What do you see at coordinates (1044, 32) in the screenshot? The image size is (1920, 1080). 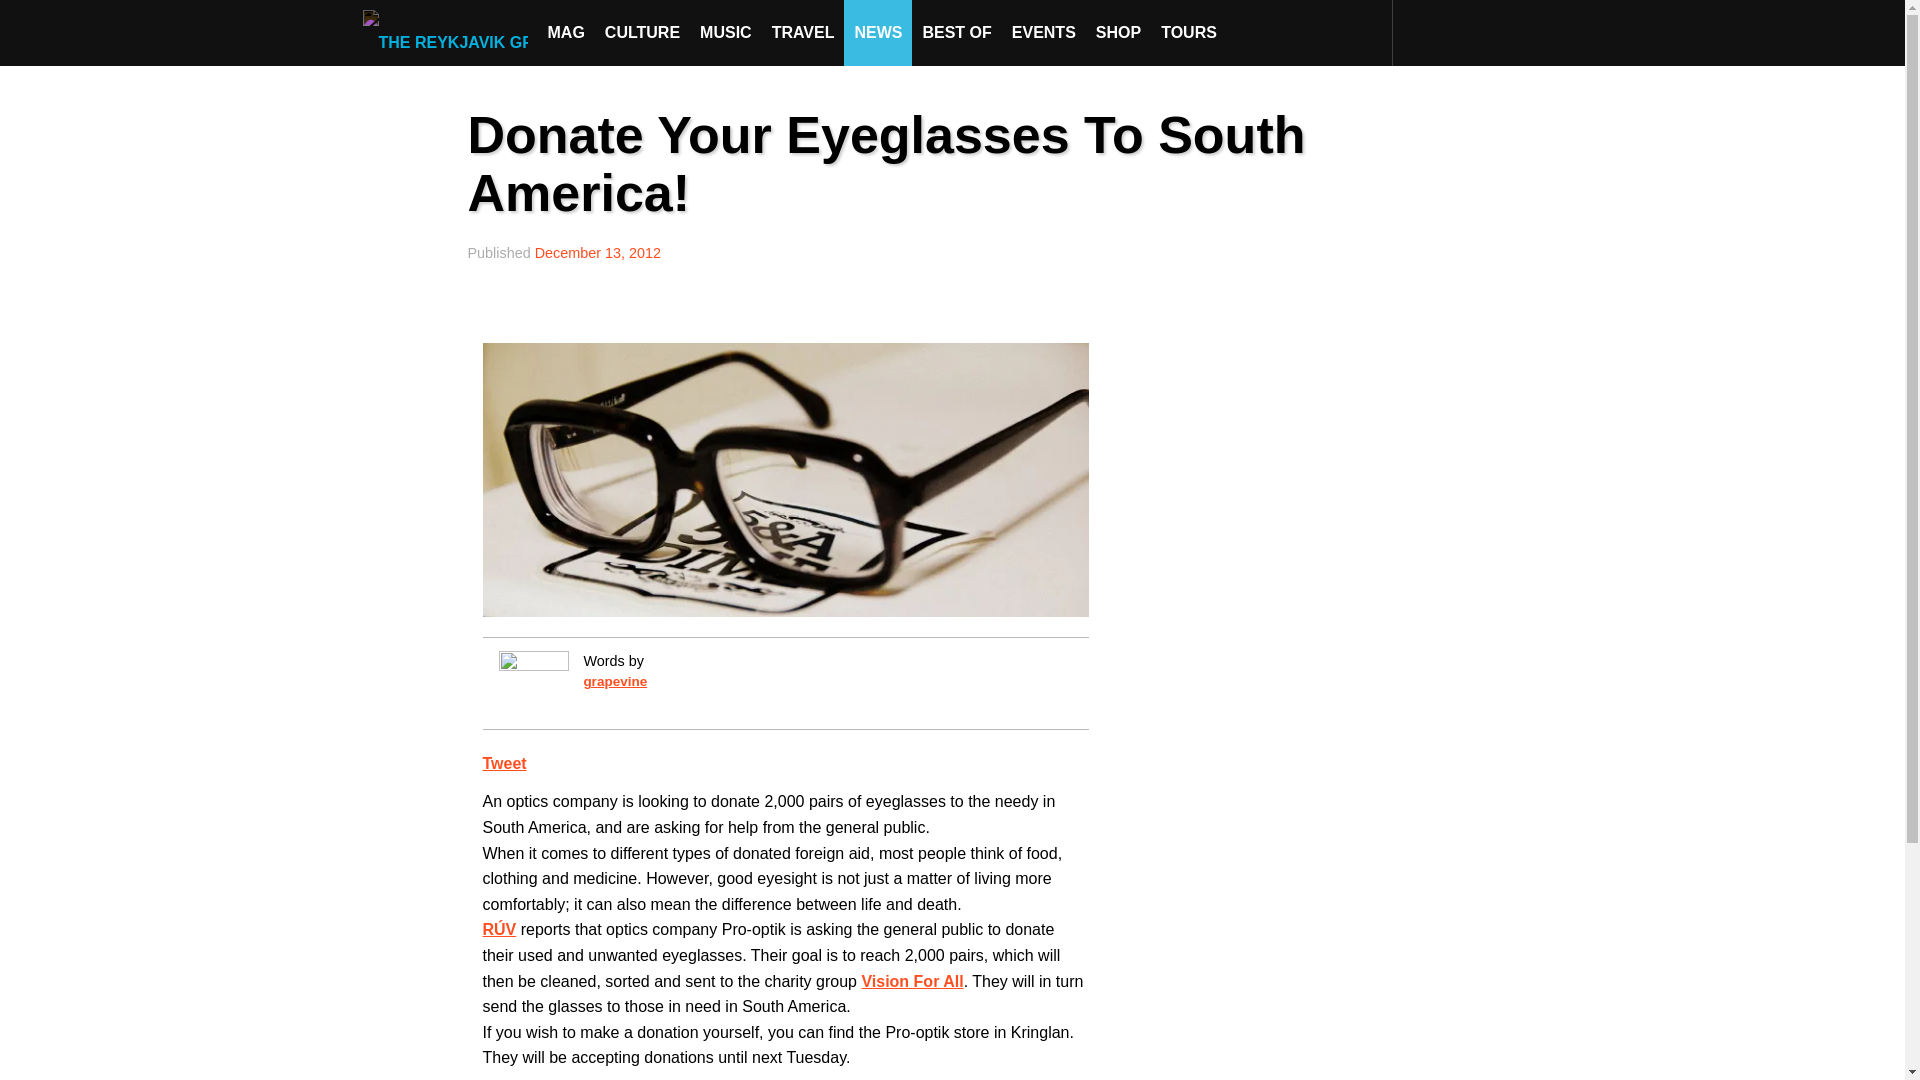 I see `EVENTS` at bounding box center [1044, 32].